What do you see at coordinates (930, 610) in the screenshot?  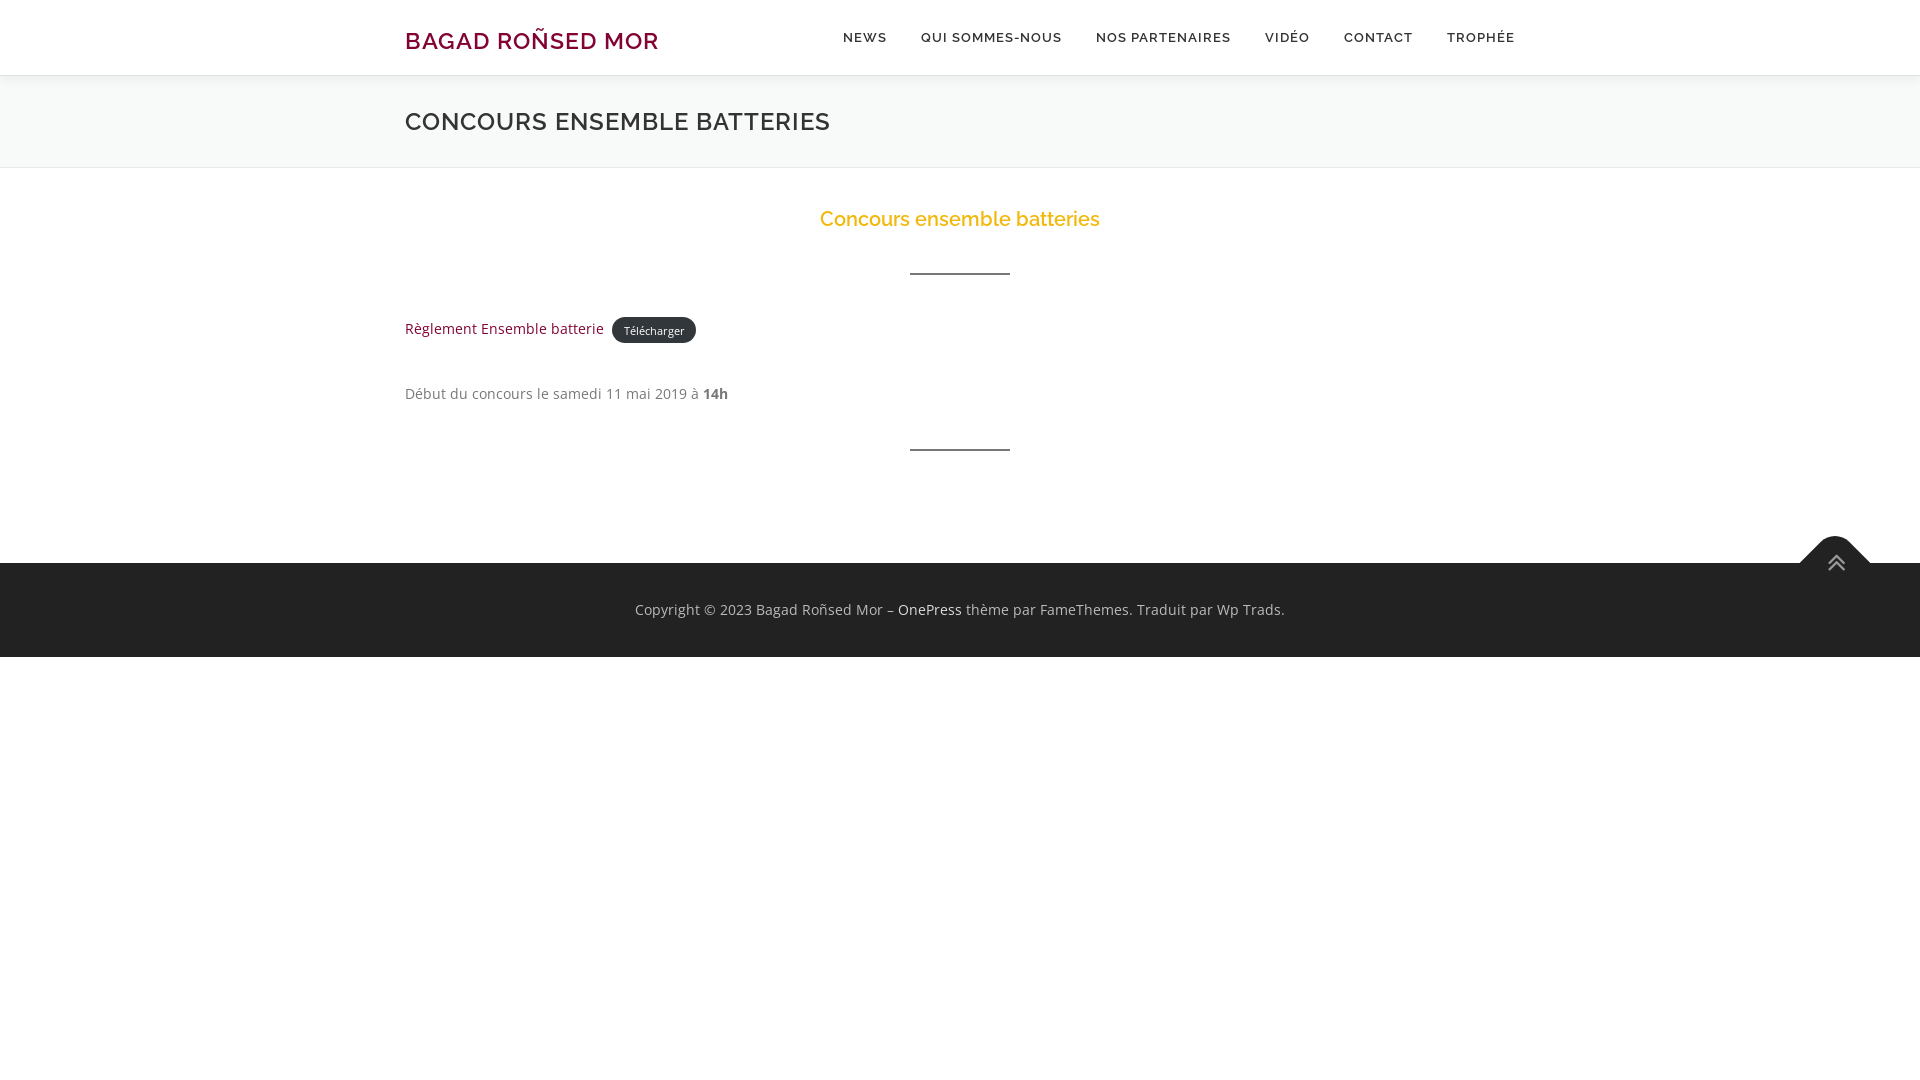 I see `OnePress` at bounding box center [930, 610].